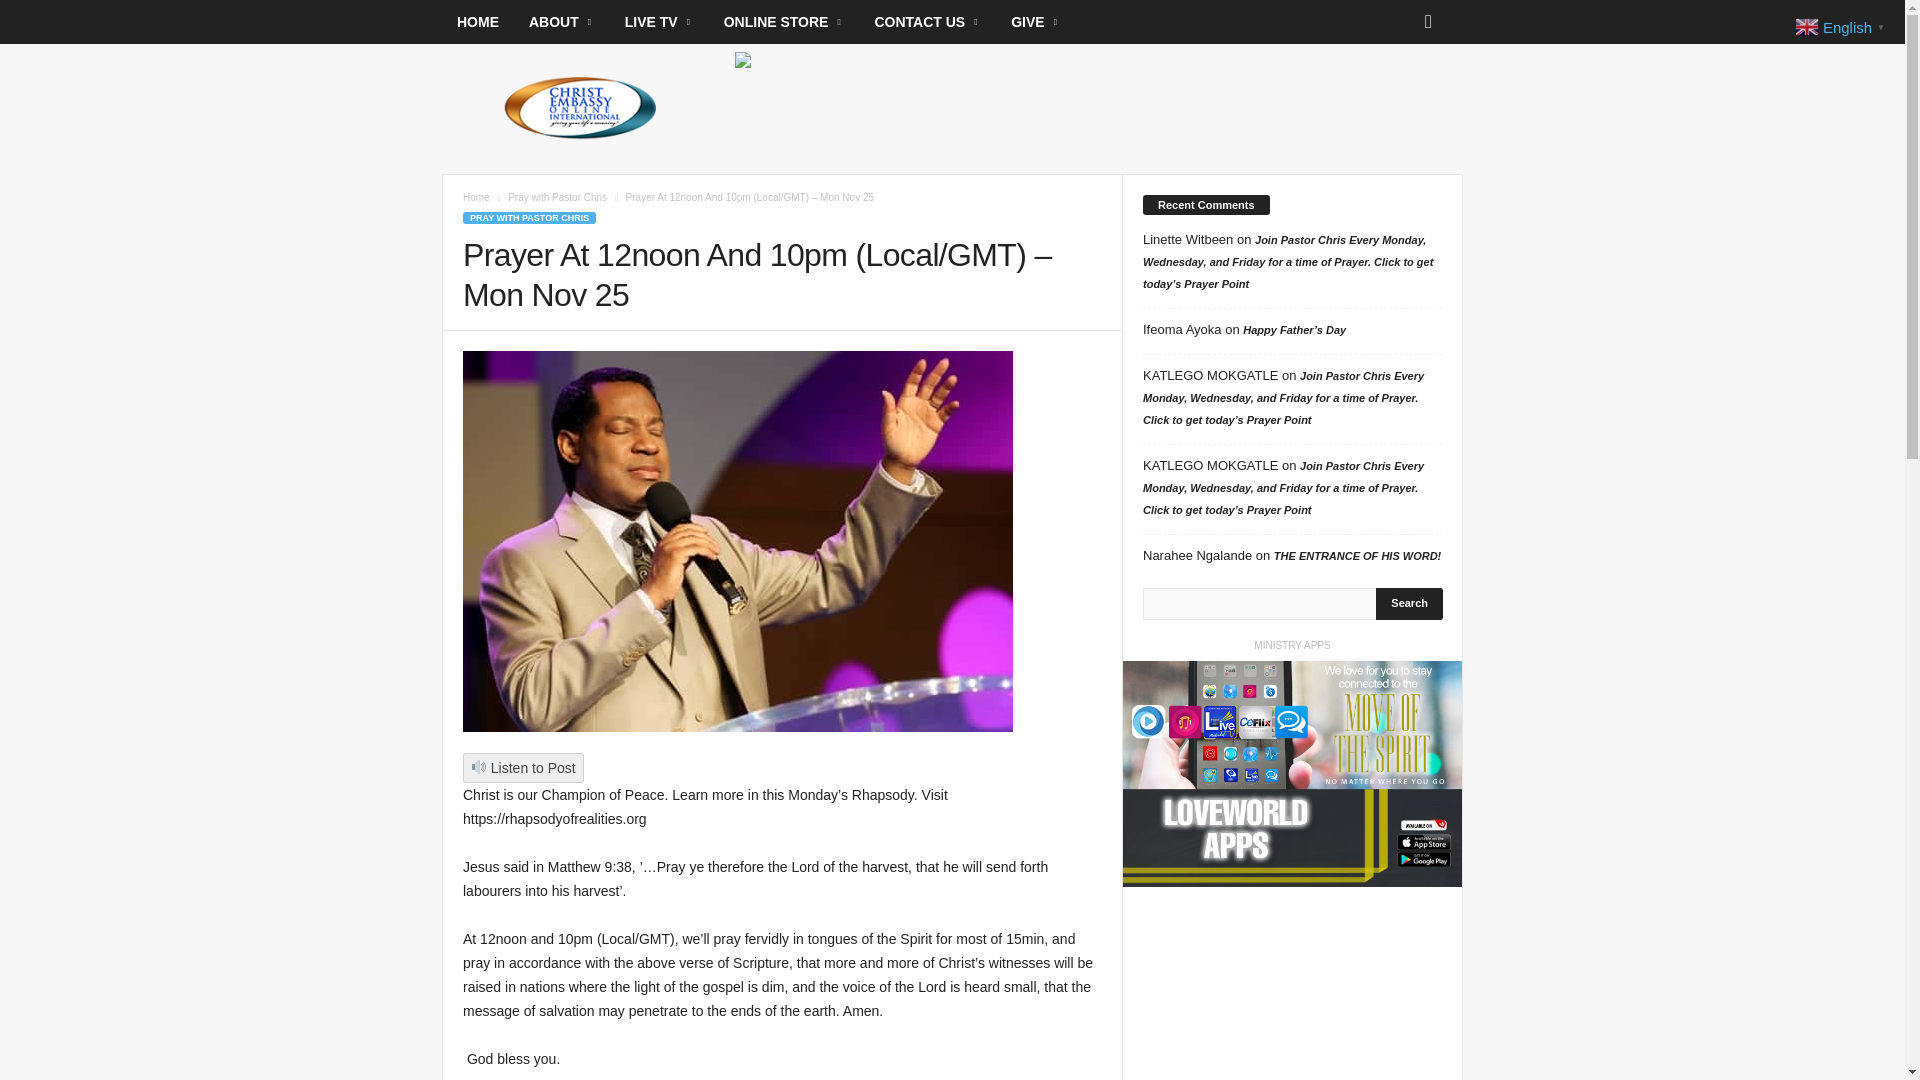  I want to click on ABOUT, so click(562, 22).